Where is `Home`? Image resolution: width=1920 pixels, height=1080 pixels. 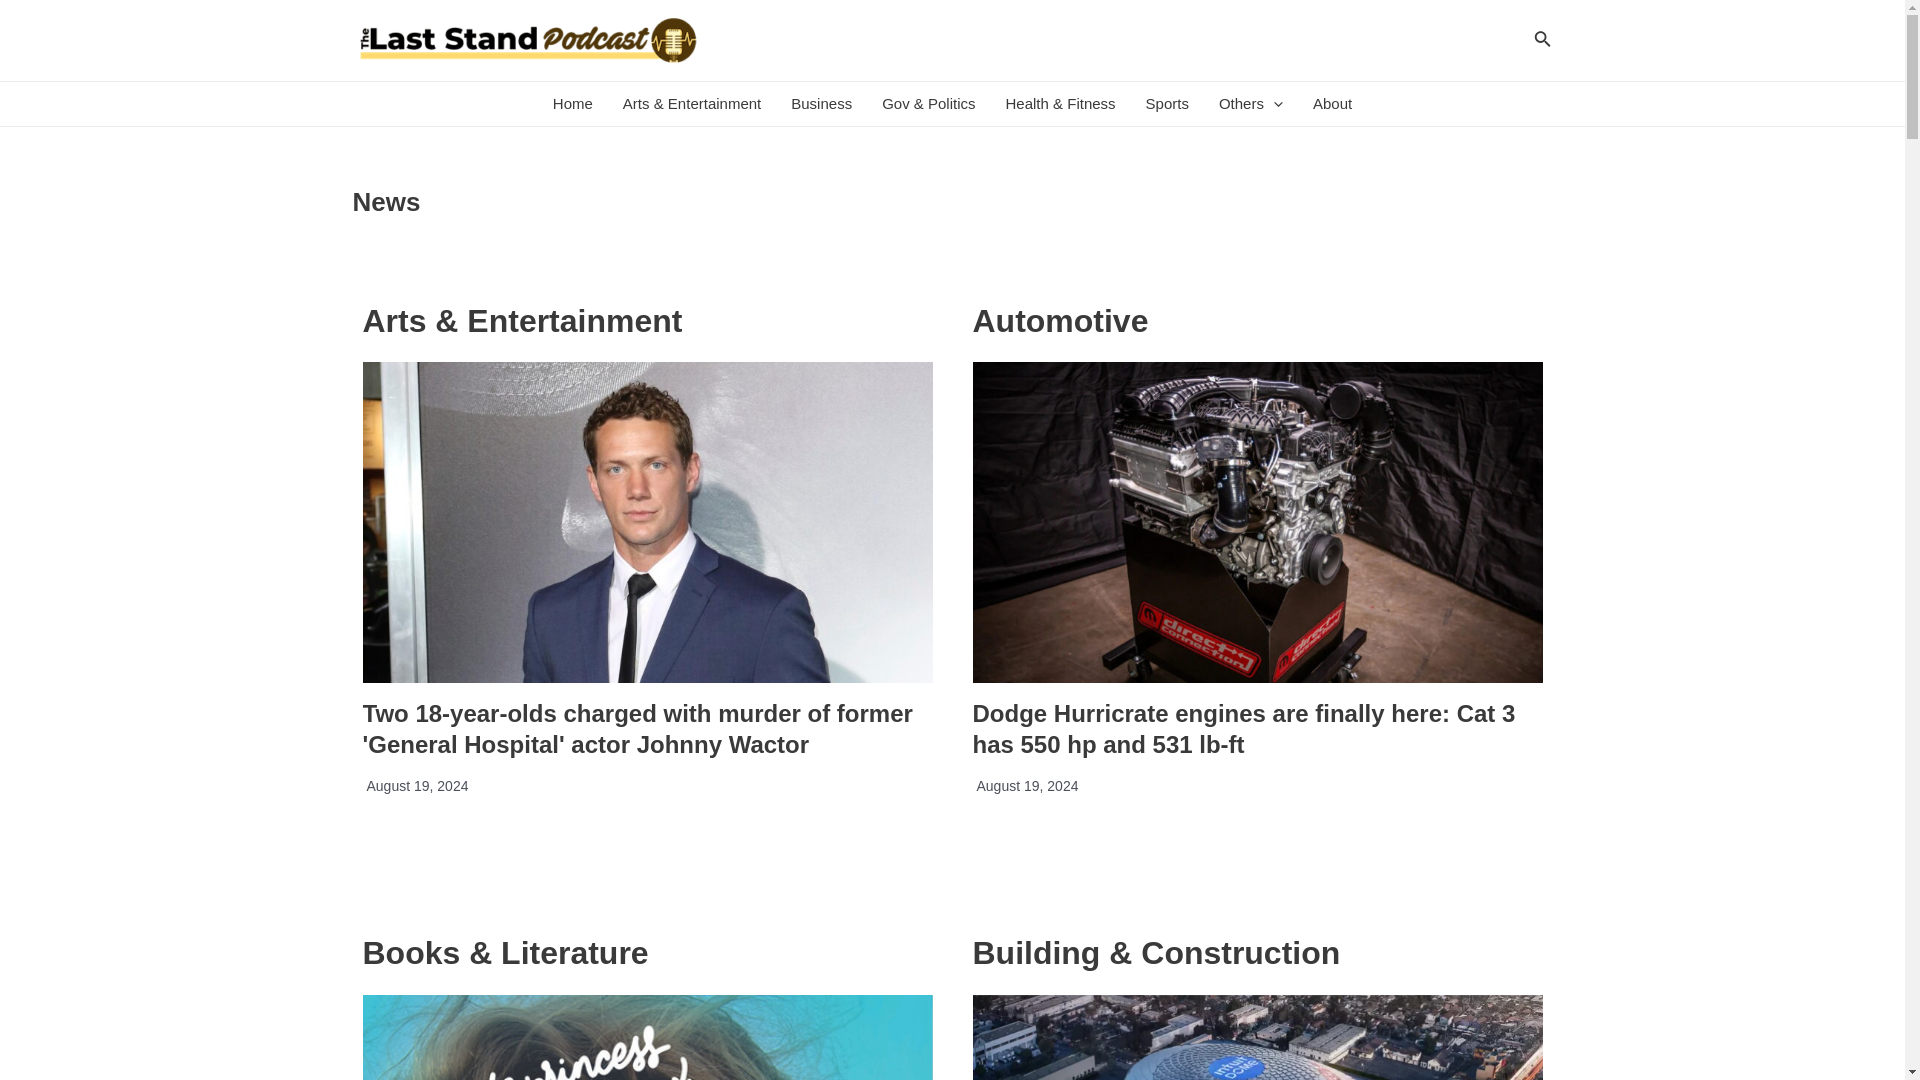
Home is located at coordinates (572, 104).